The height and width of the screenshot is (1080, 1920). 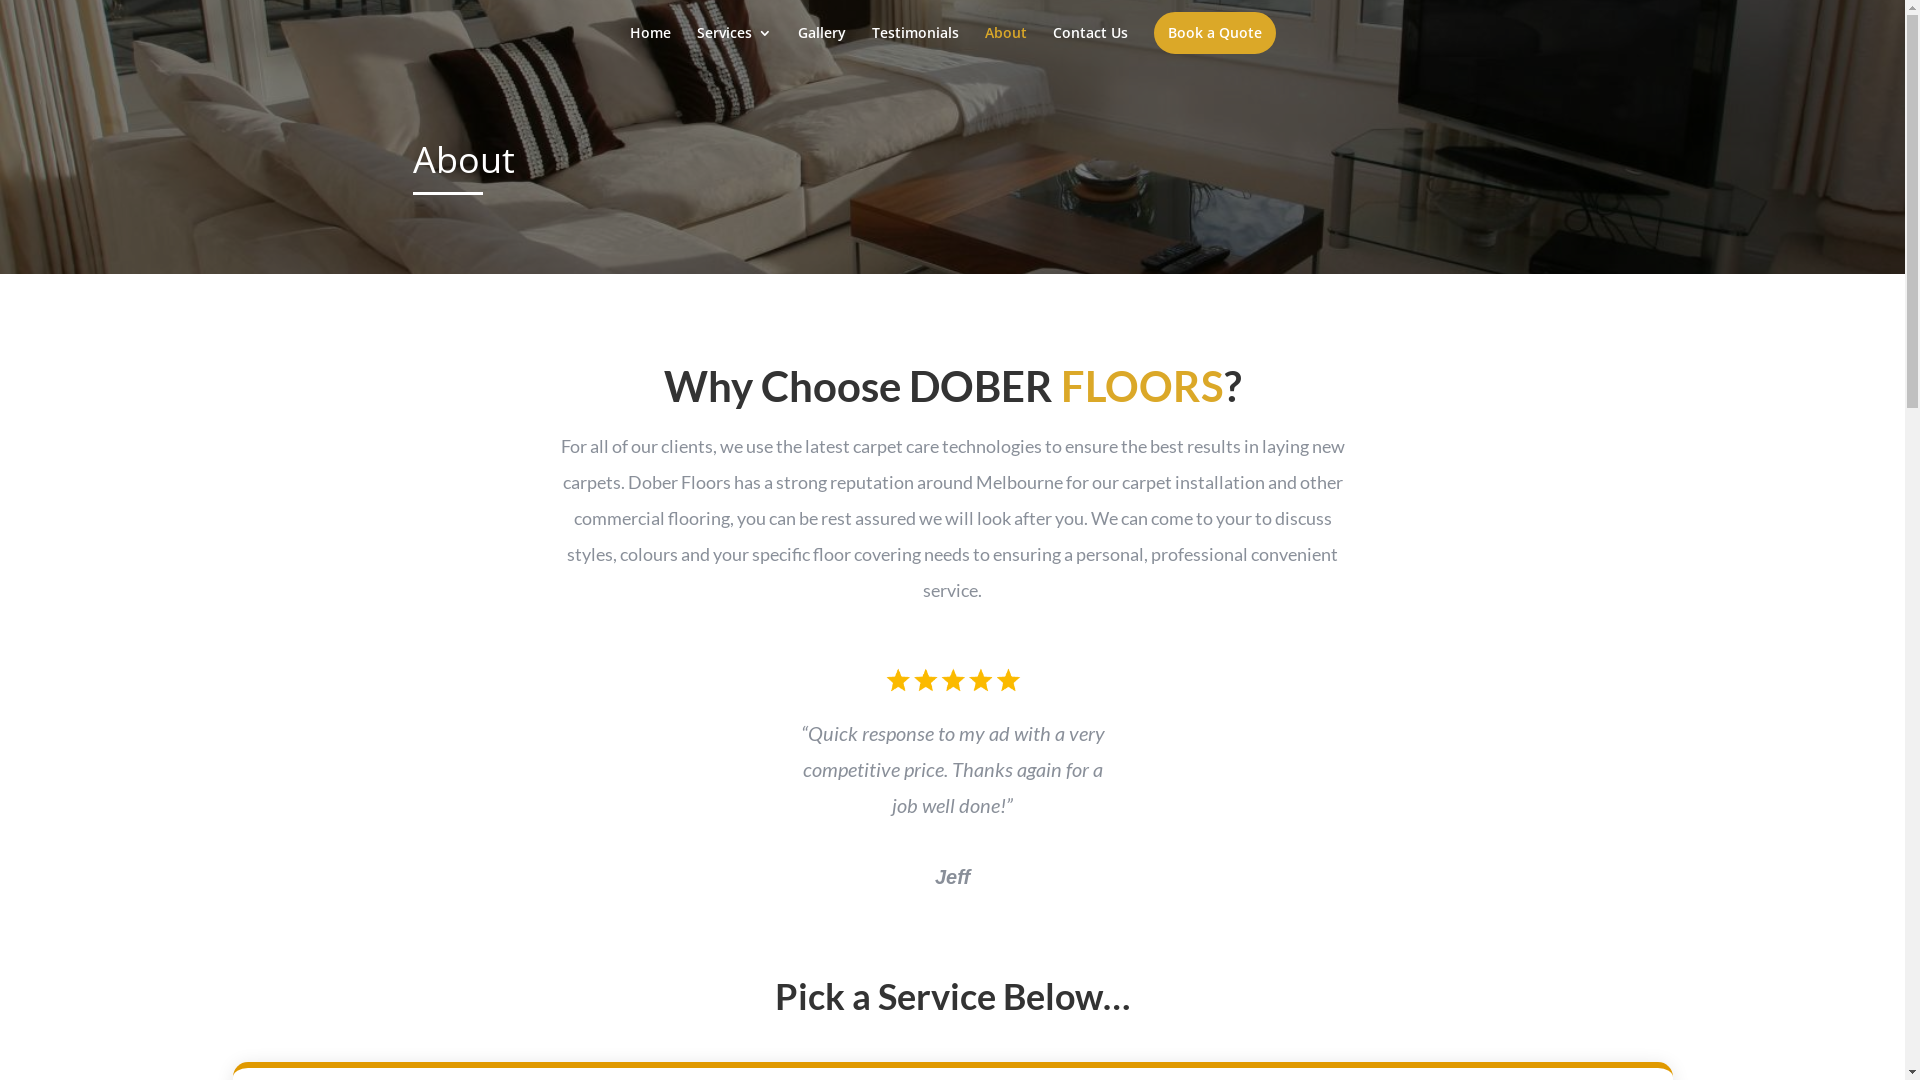 What do you see at coordinates (822, 47) in the screenshot?
I see `Gallery` at bounding box center [822, 47].